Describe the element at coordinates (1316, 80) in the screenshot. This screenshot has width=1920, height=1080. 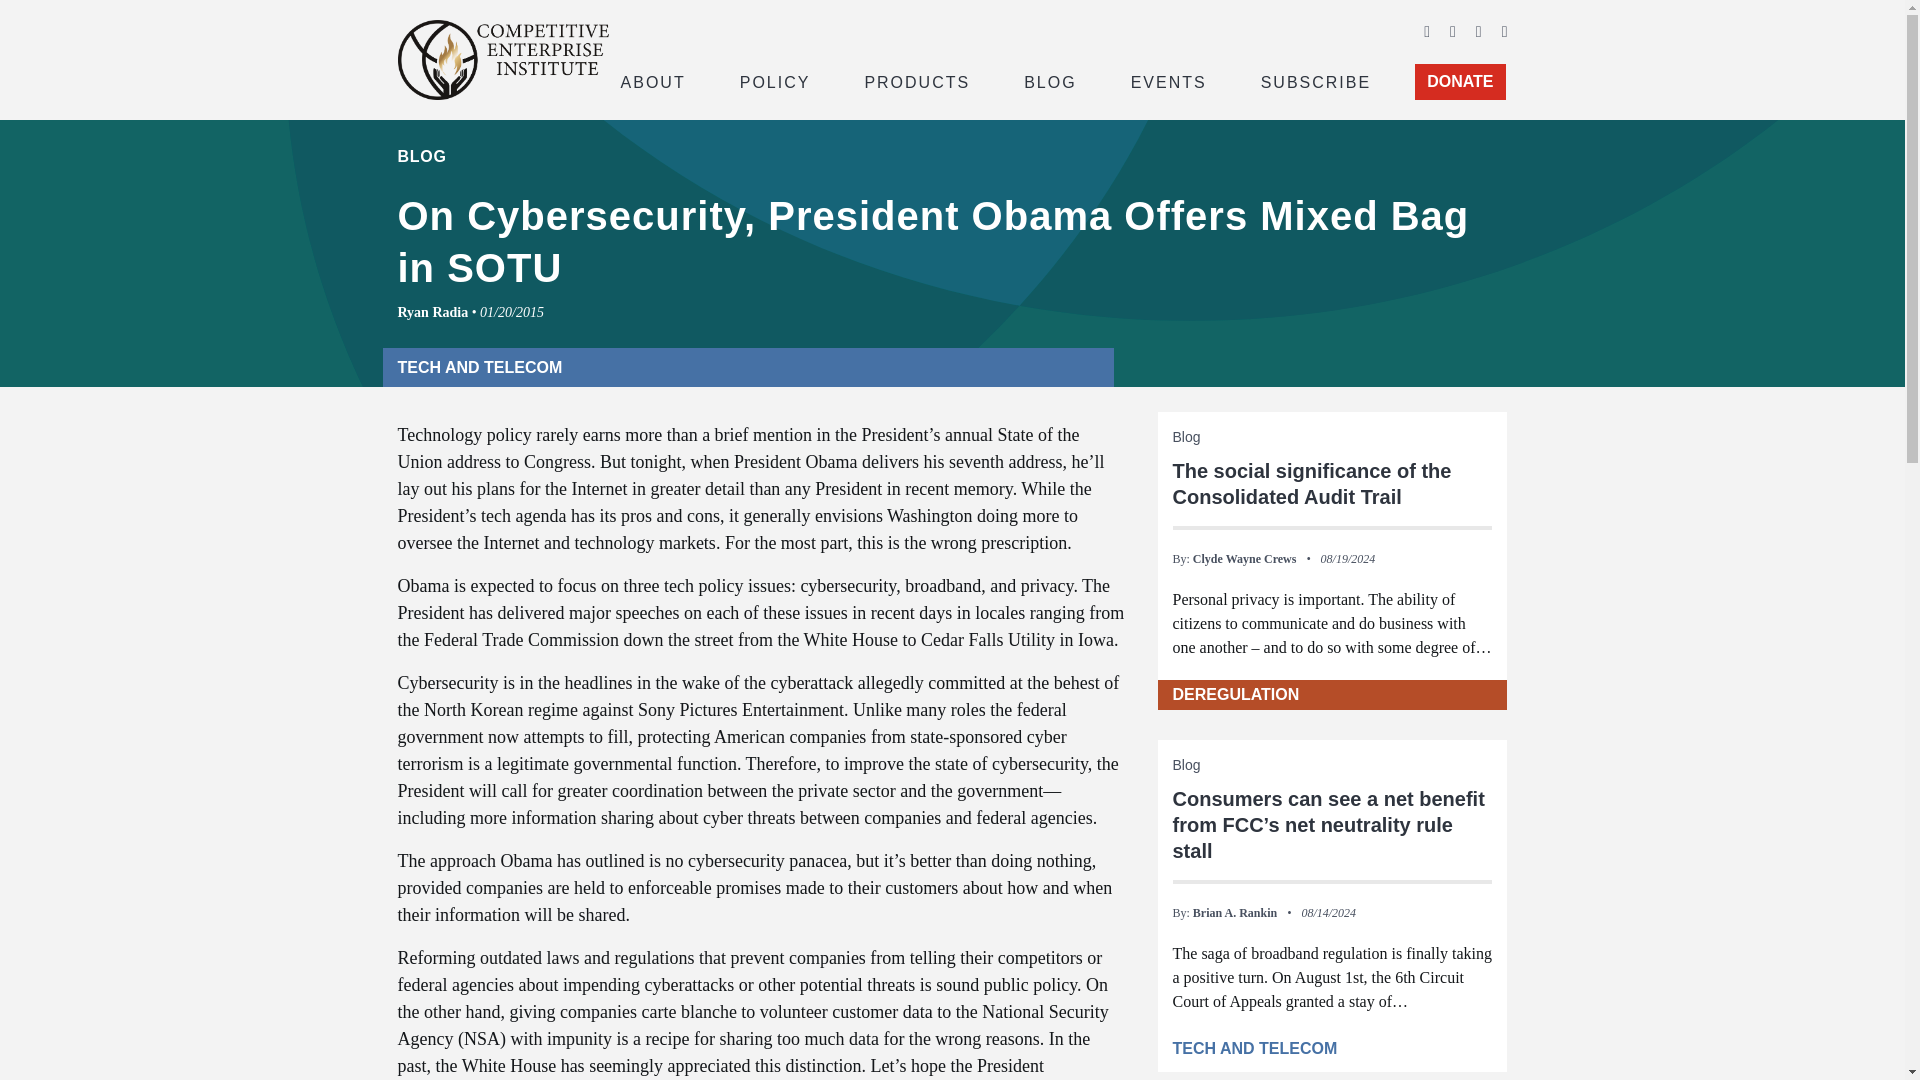
I see `SUBSCRIBE` at that location.